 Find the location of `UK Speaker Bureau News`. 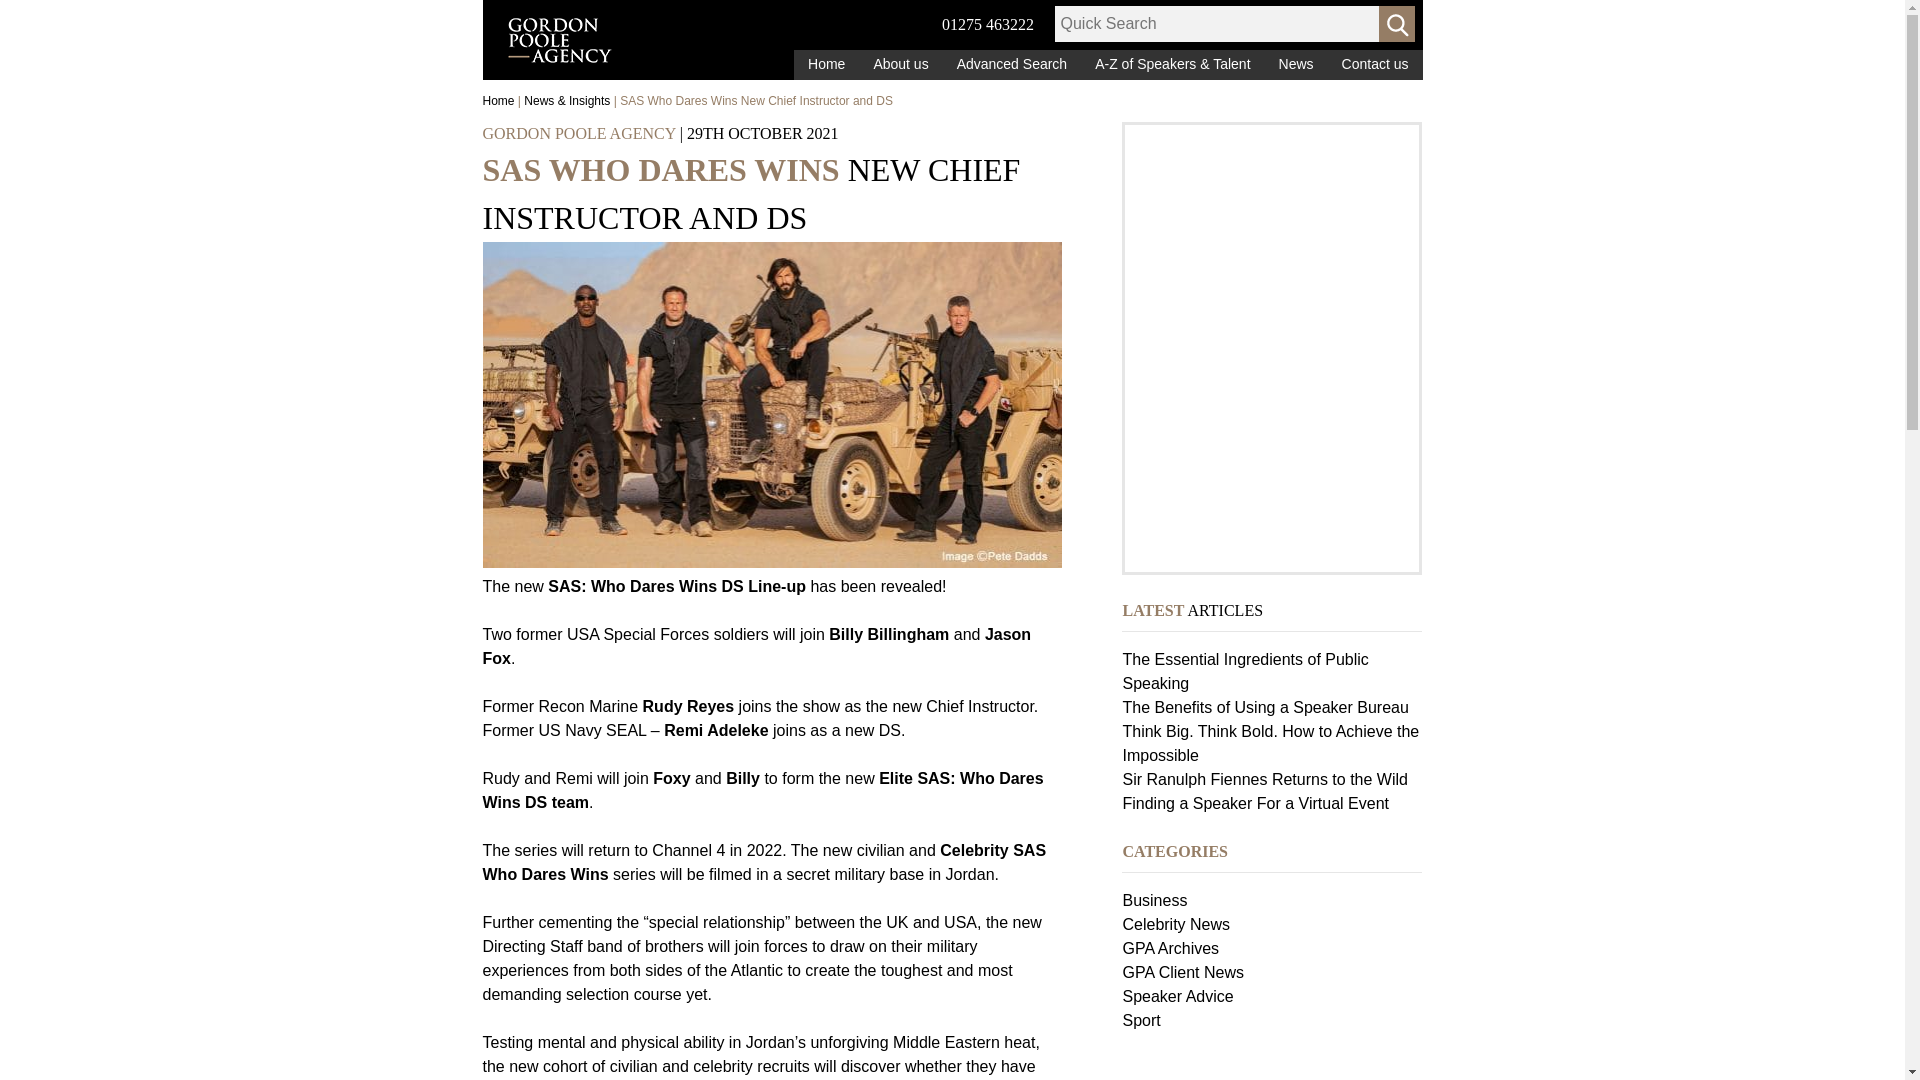

UK Speaker Bureau News is located at coordinates (1296, 64).